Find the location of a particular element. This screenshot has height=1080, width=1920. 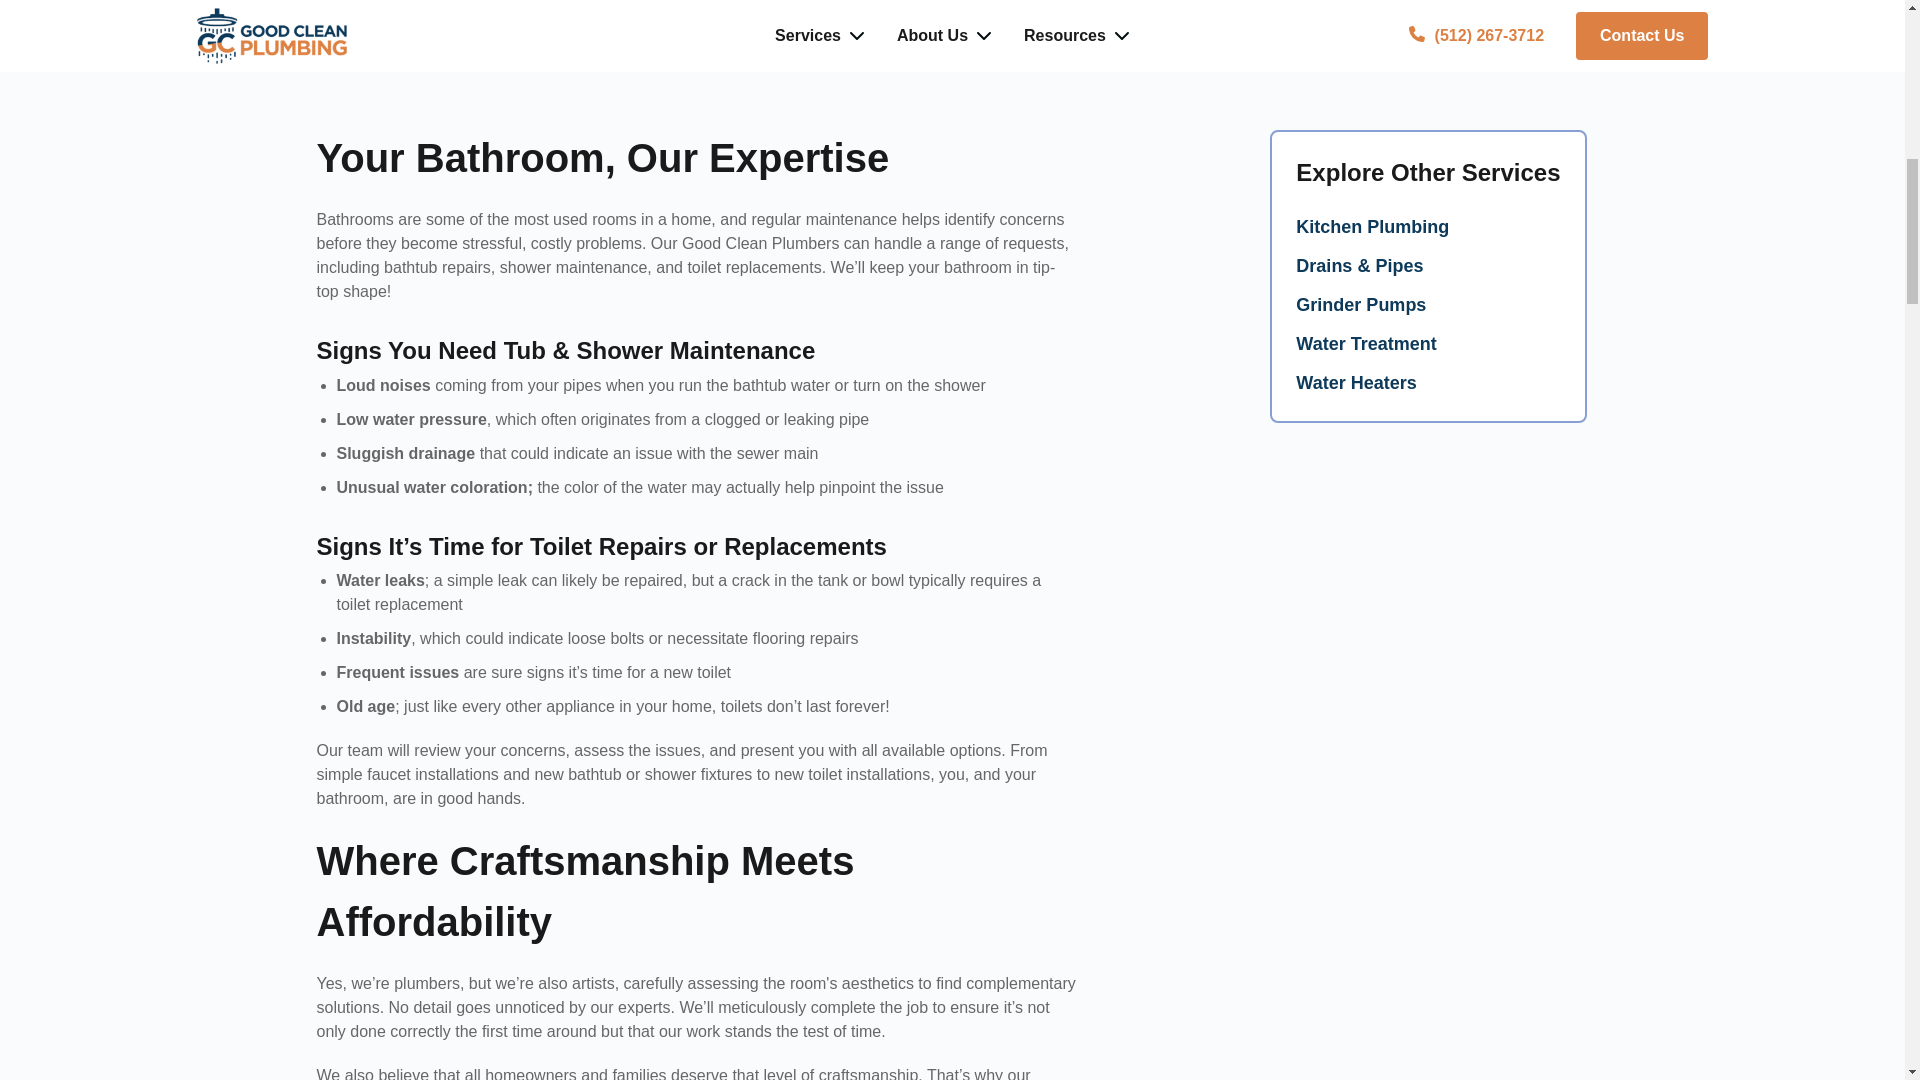

Kitchen Plumbing is located at coordinates (1428, 226).